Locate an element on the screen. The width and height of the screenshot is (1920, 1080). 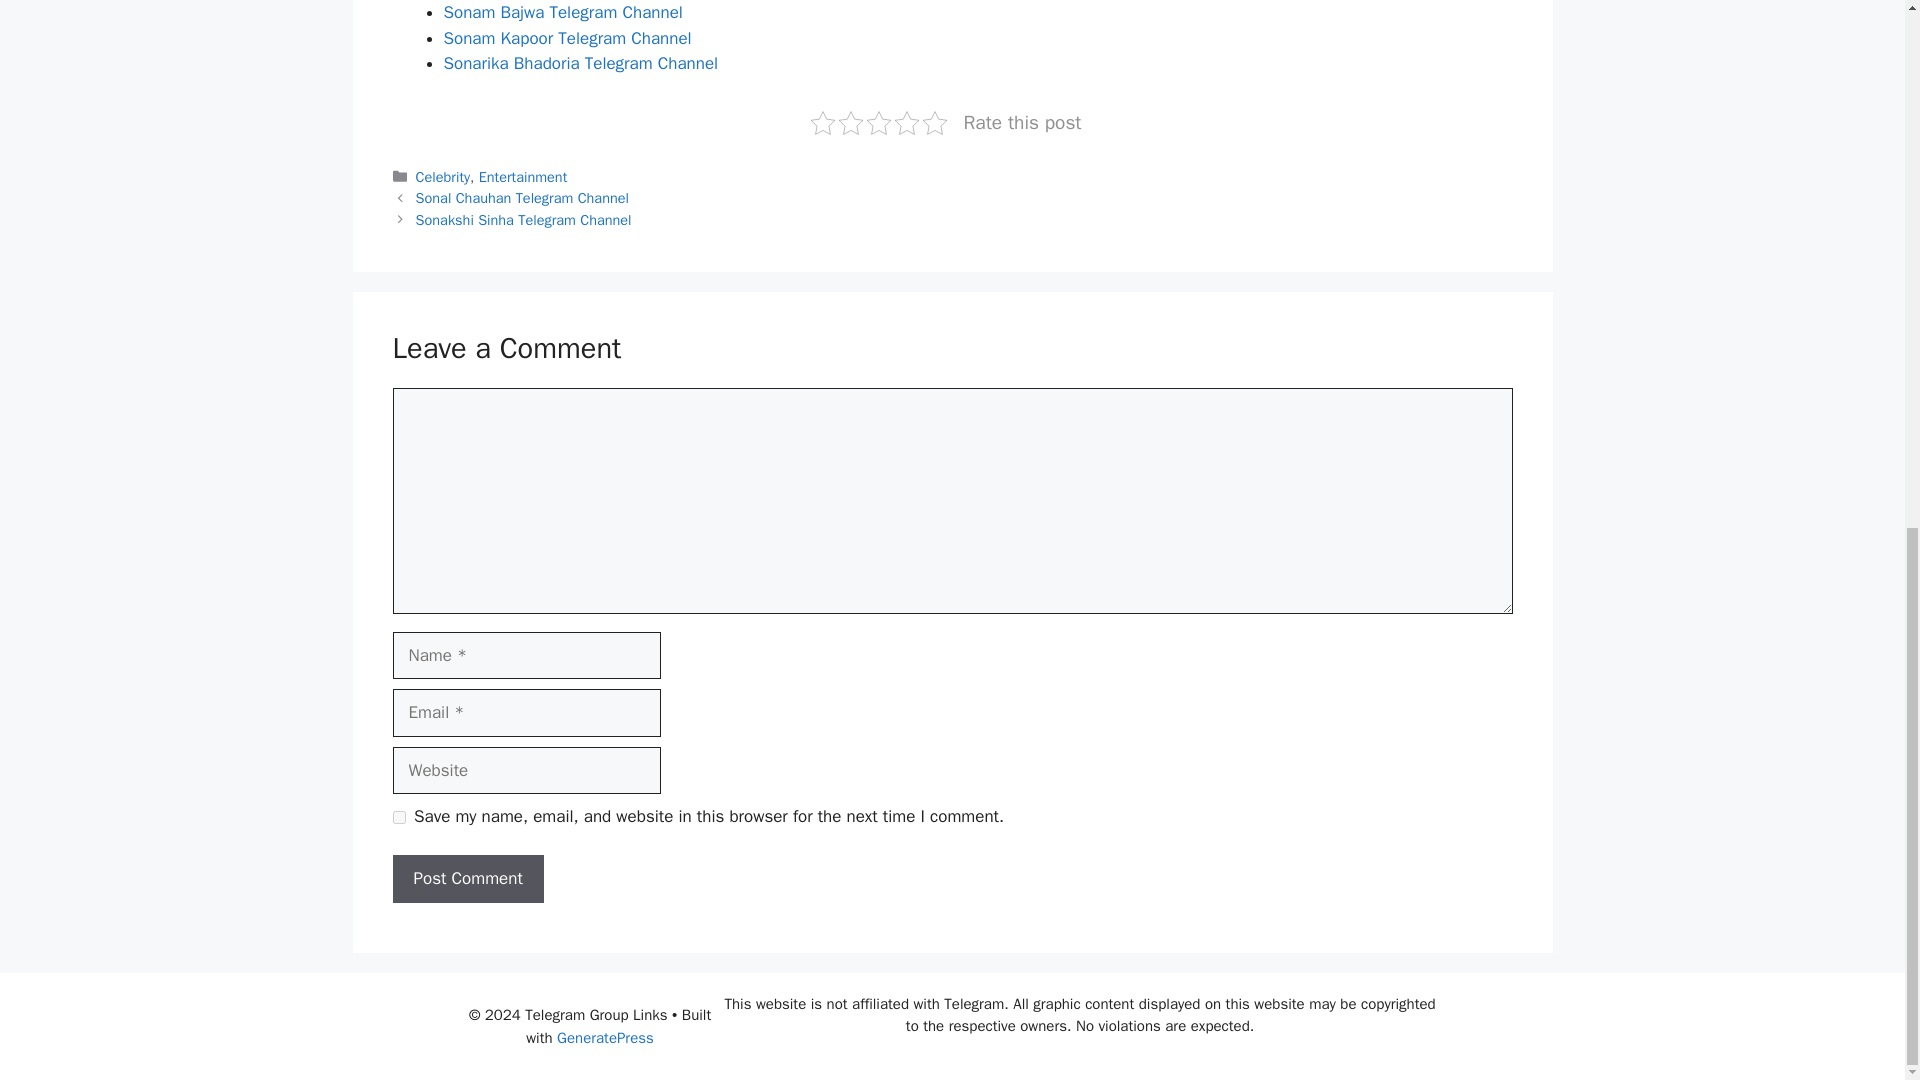
Scroll back to top is located at coordinates (1855, 999).